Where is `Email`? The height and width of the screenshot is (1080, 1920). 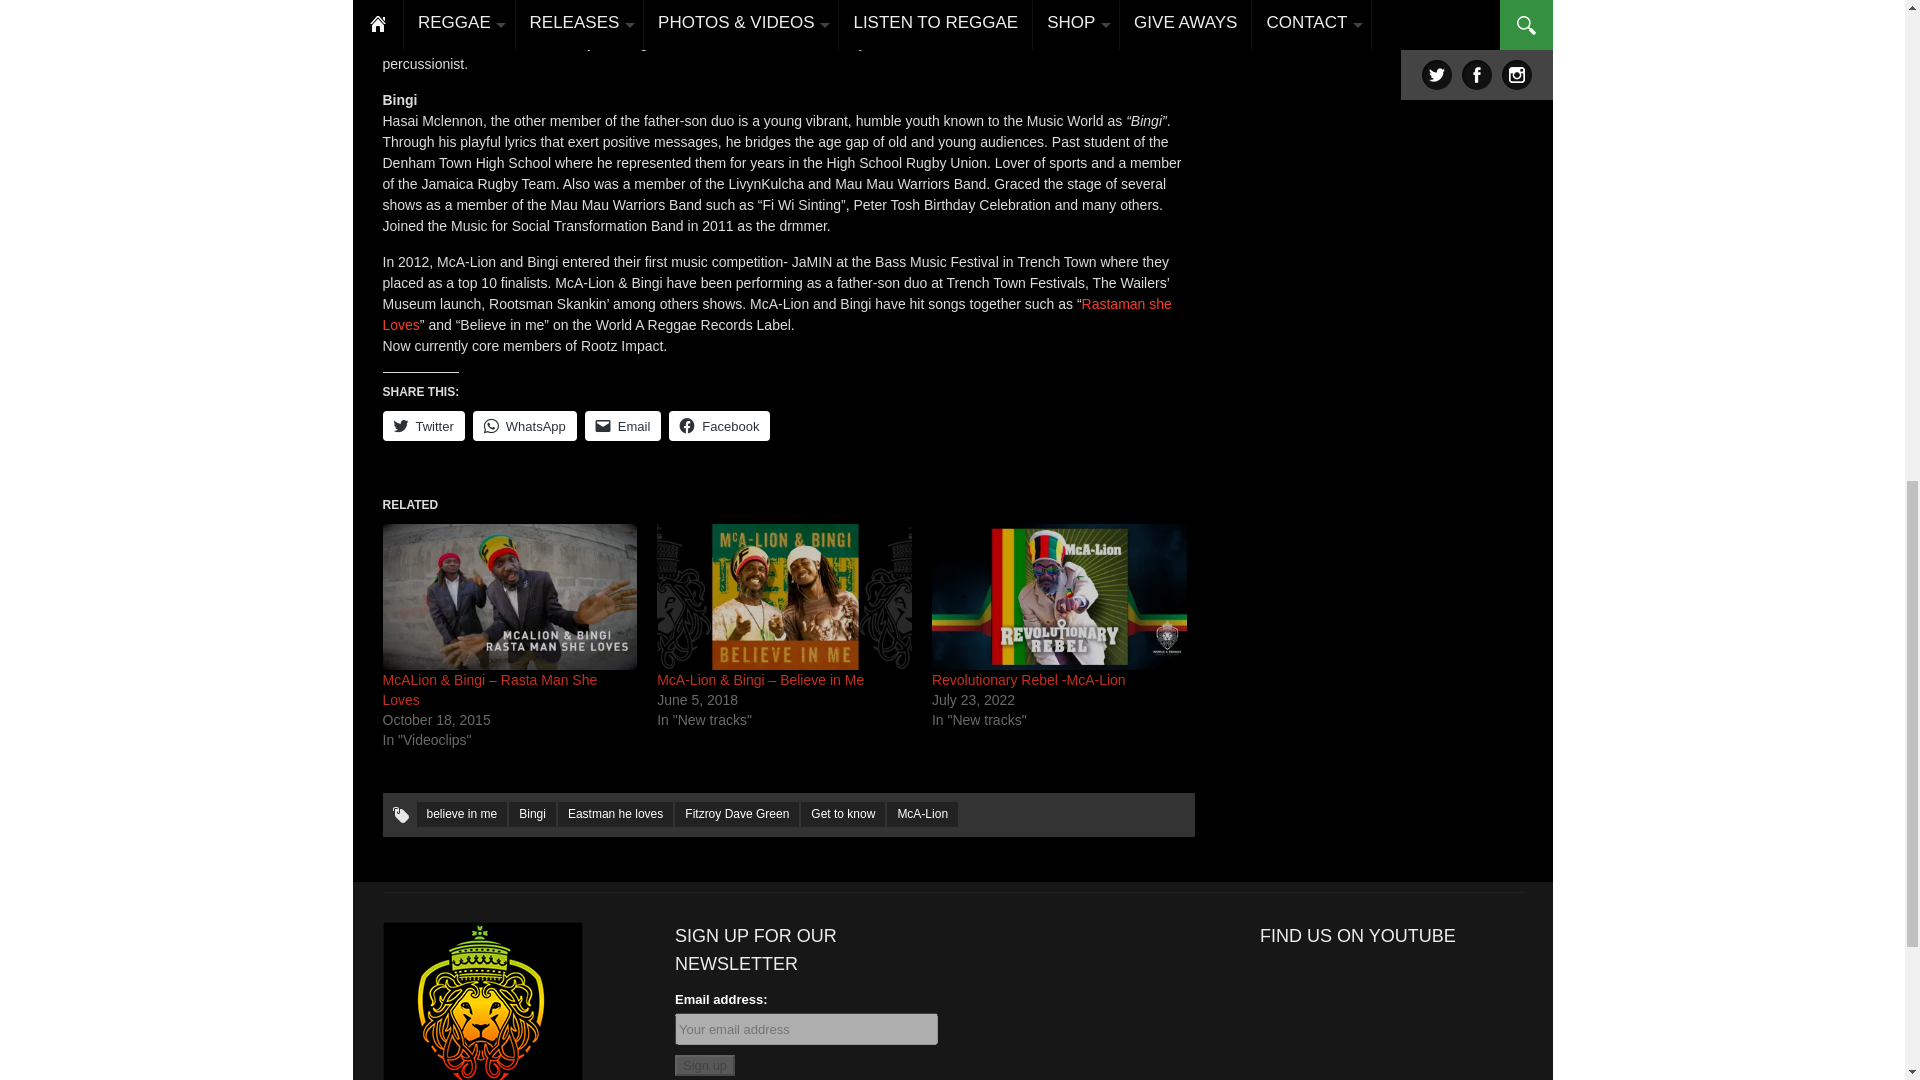
Email is located at coordinates (624, 426).